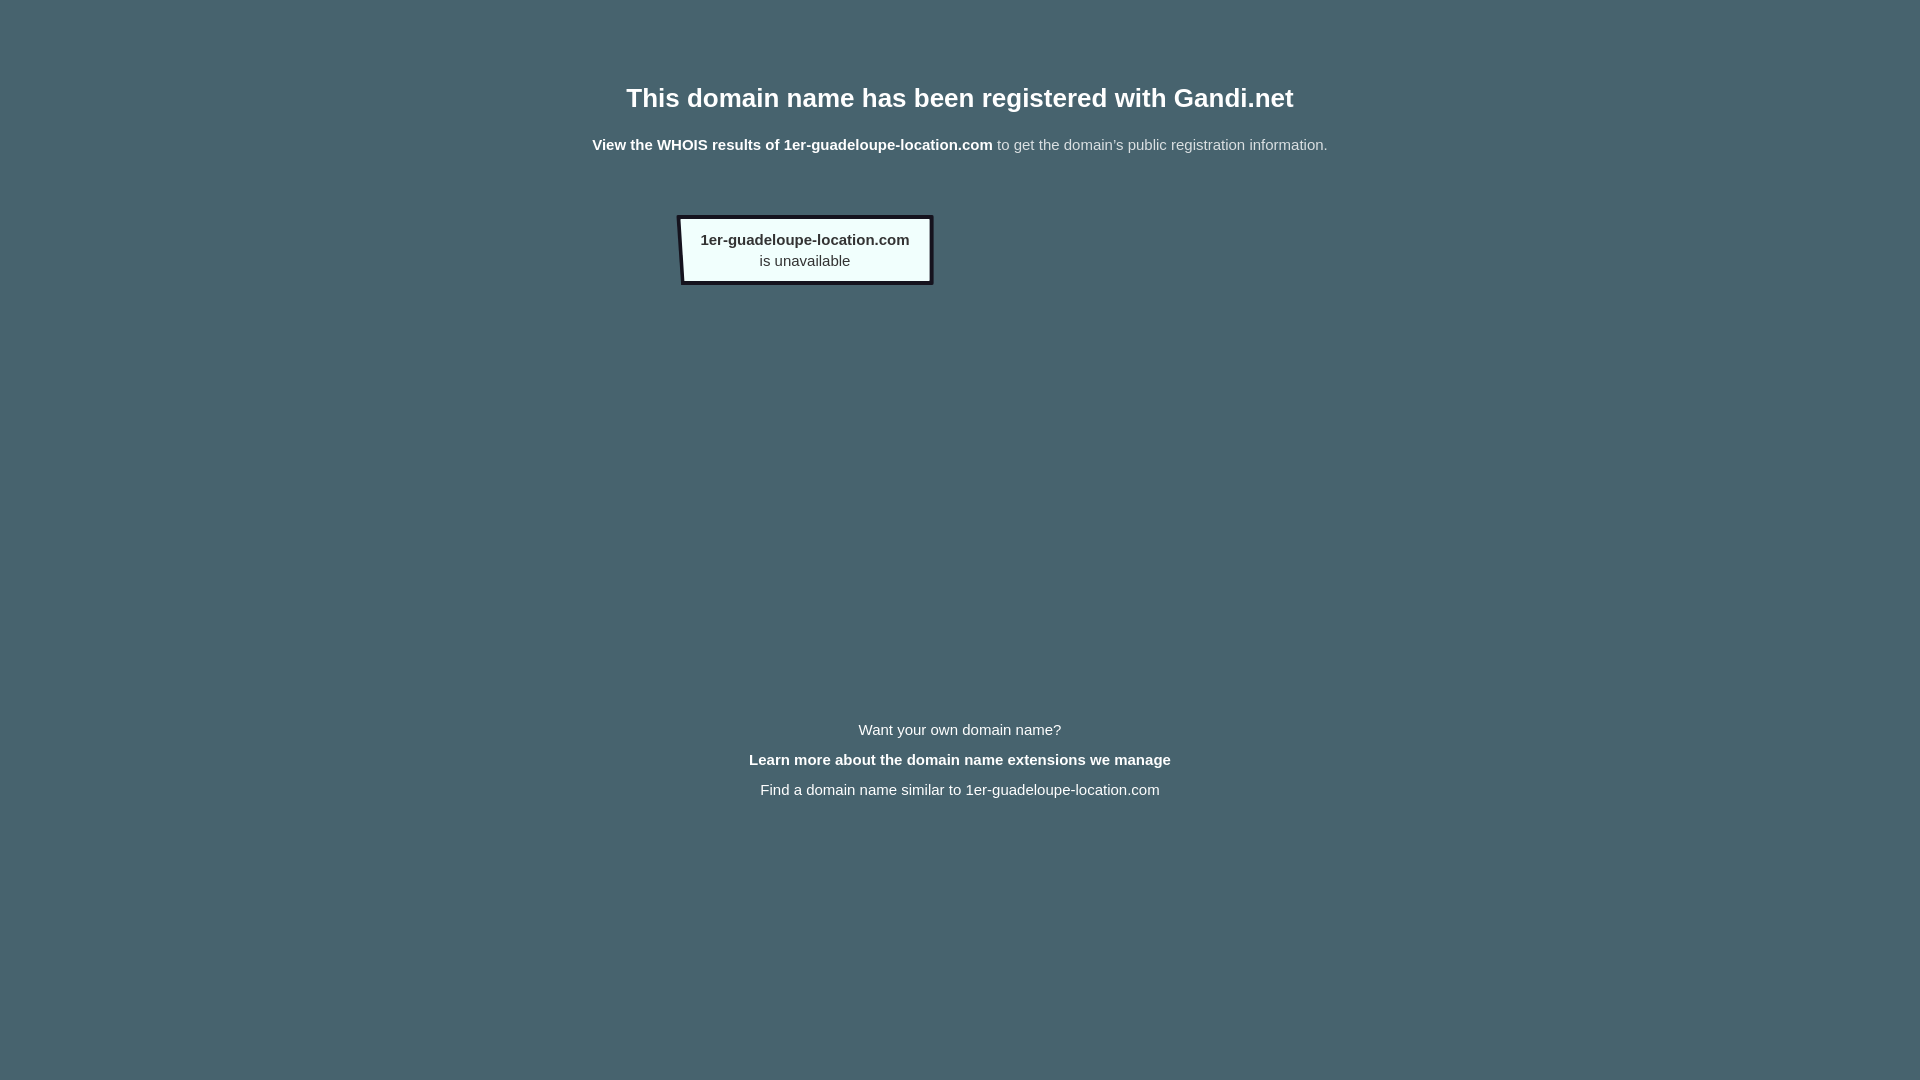  I want to click on Learn more about the domain name extensions we manage, so click(960, 760).